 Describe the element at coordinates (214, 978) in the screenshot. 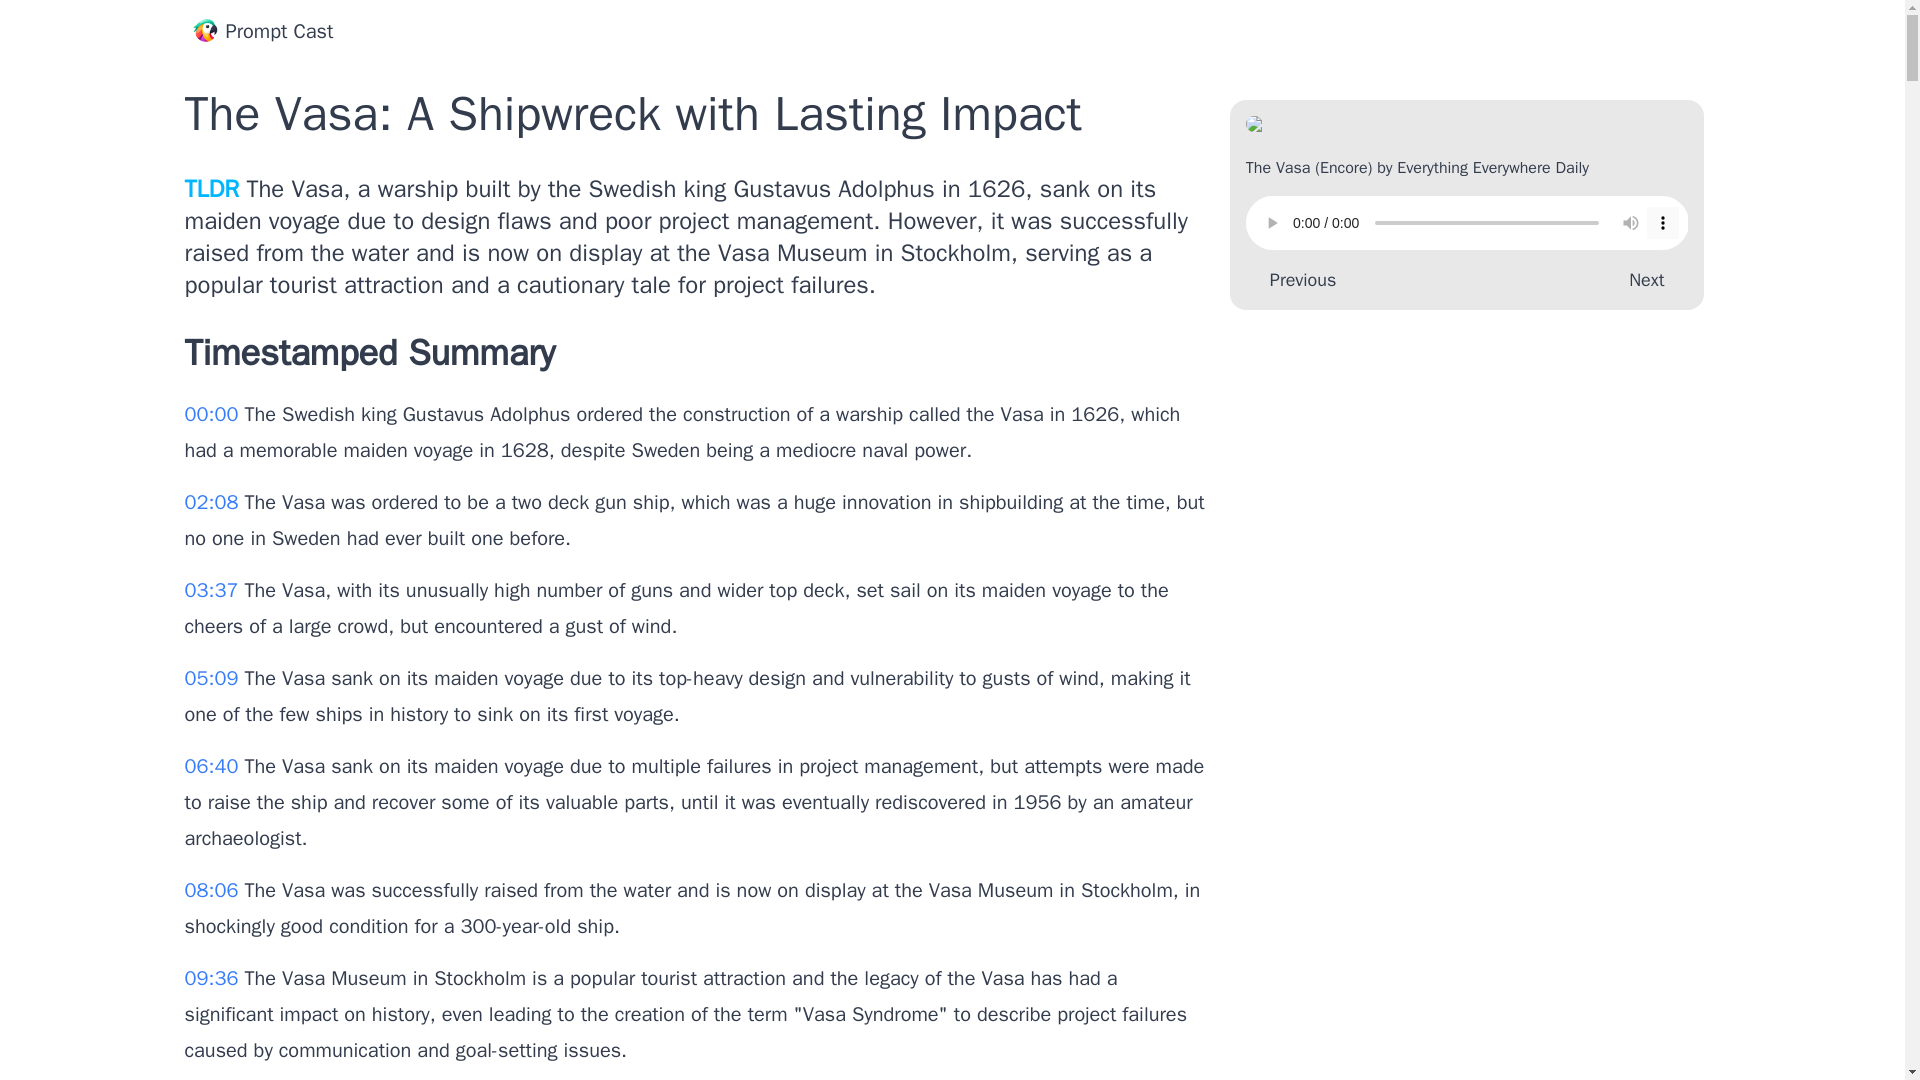

I see `09:36` at that location.